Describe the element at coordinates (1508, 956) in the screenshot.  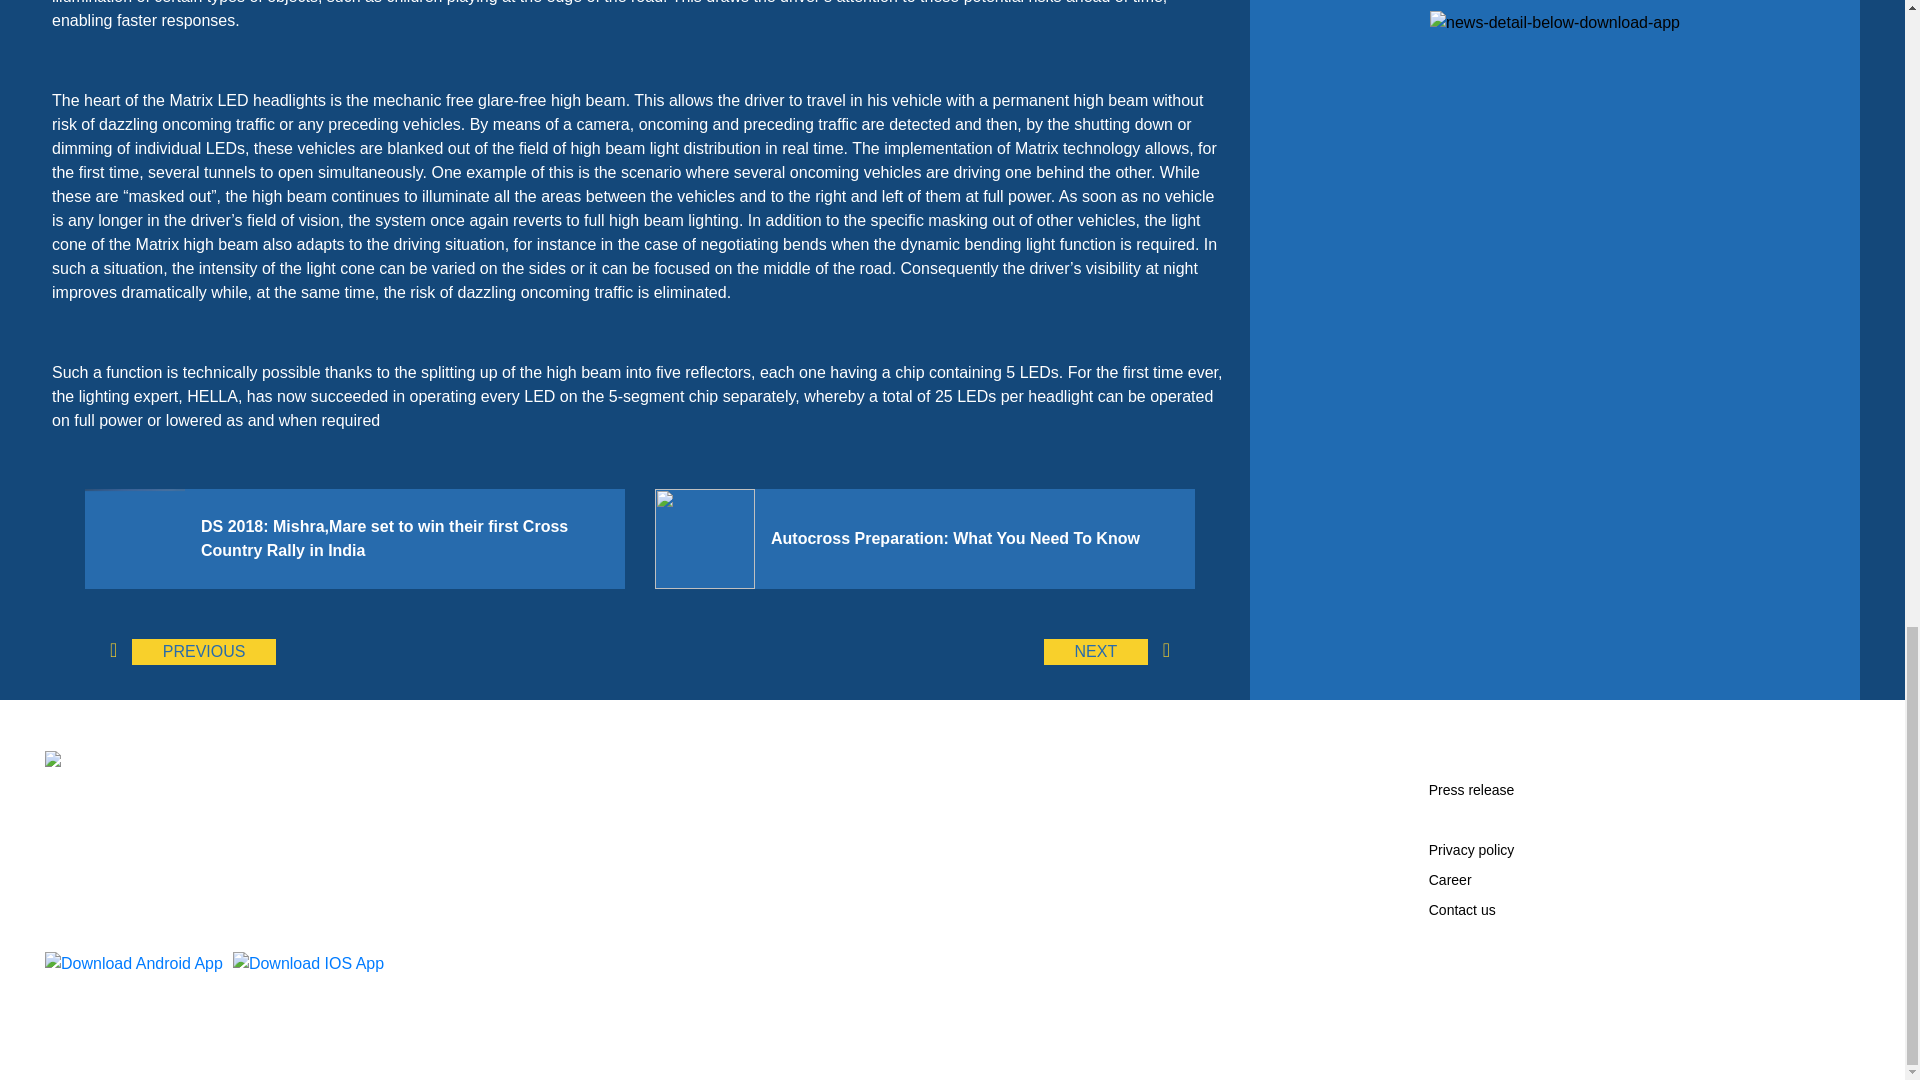
I see `Youtube` at that location.